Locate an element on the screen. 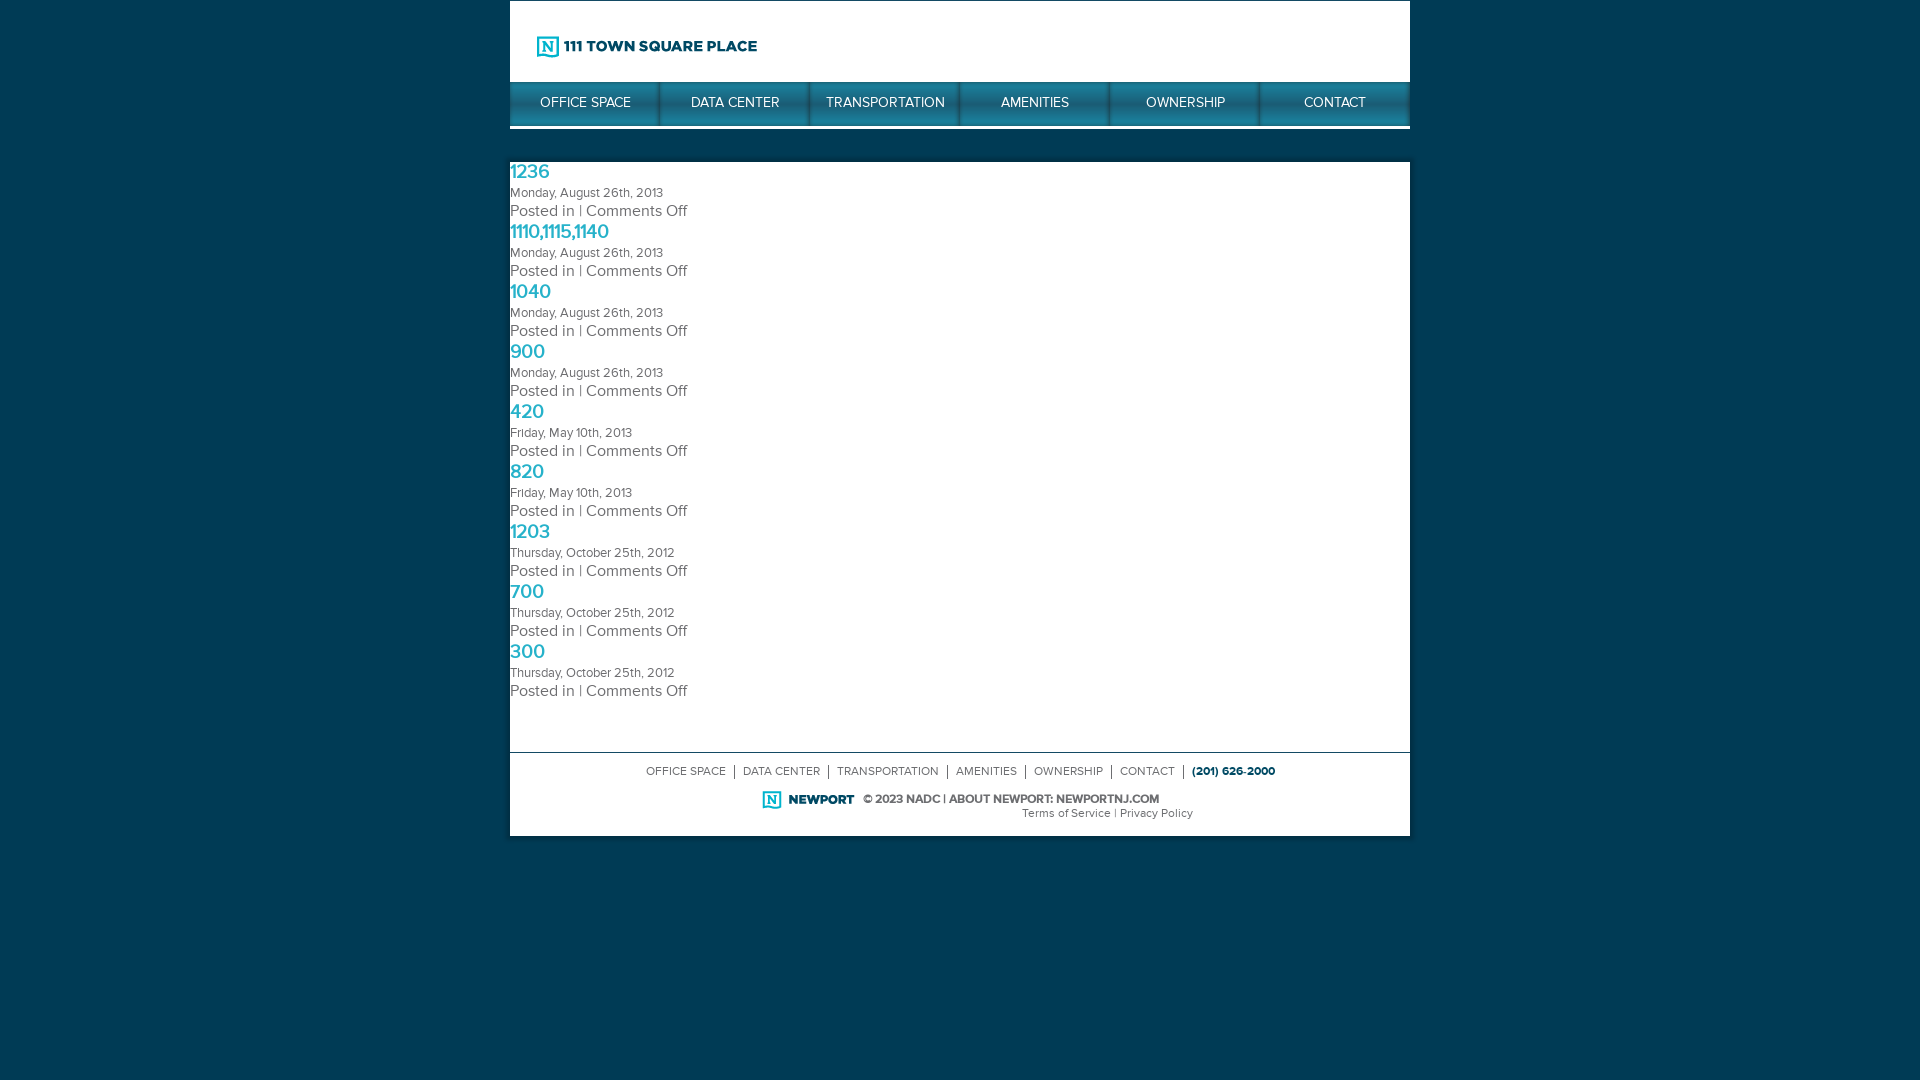 This screenshot has height=1080, width=1920. OFFICE SPACE is located at coordinates (686, 772).